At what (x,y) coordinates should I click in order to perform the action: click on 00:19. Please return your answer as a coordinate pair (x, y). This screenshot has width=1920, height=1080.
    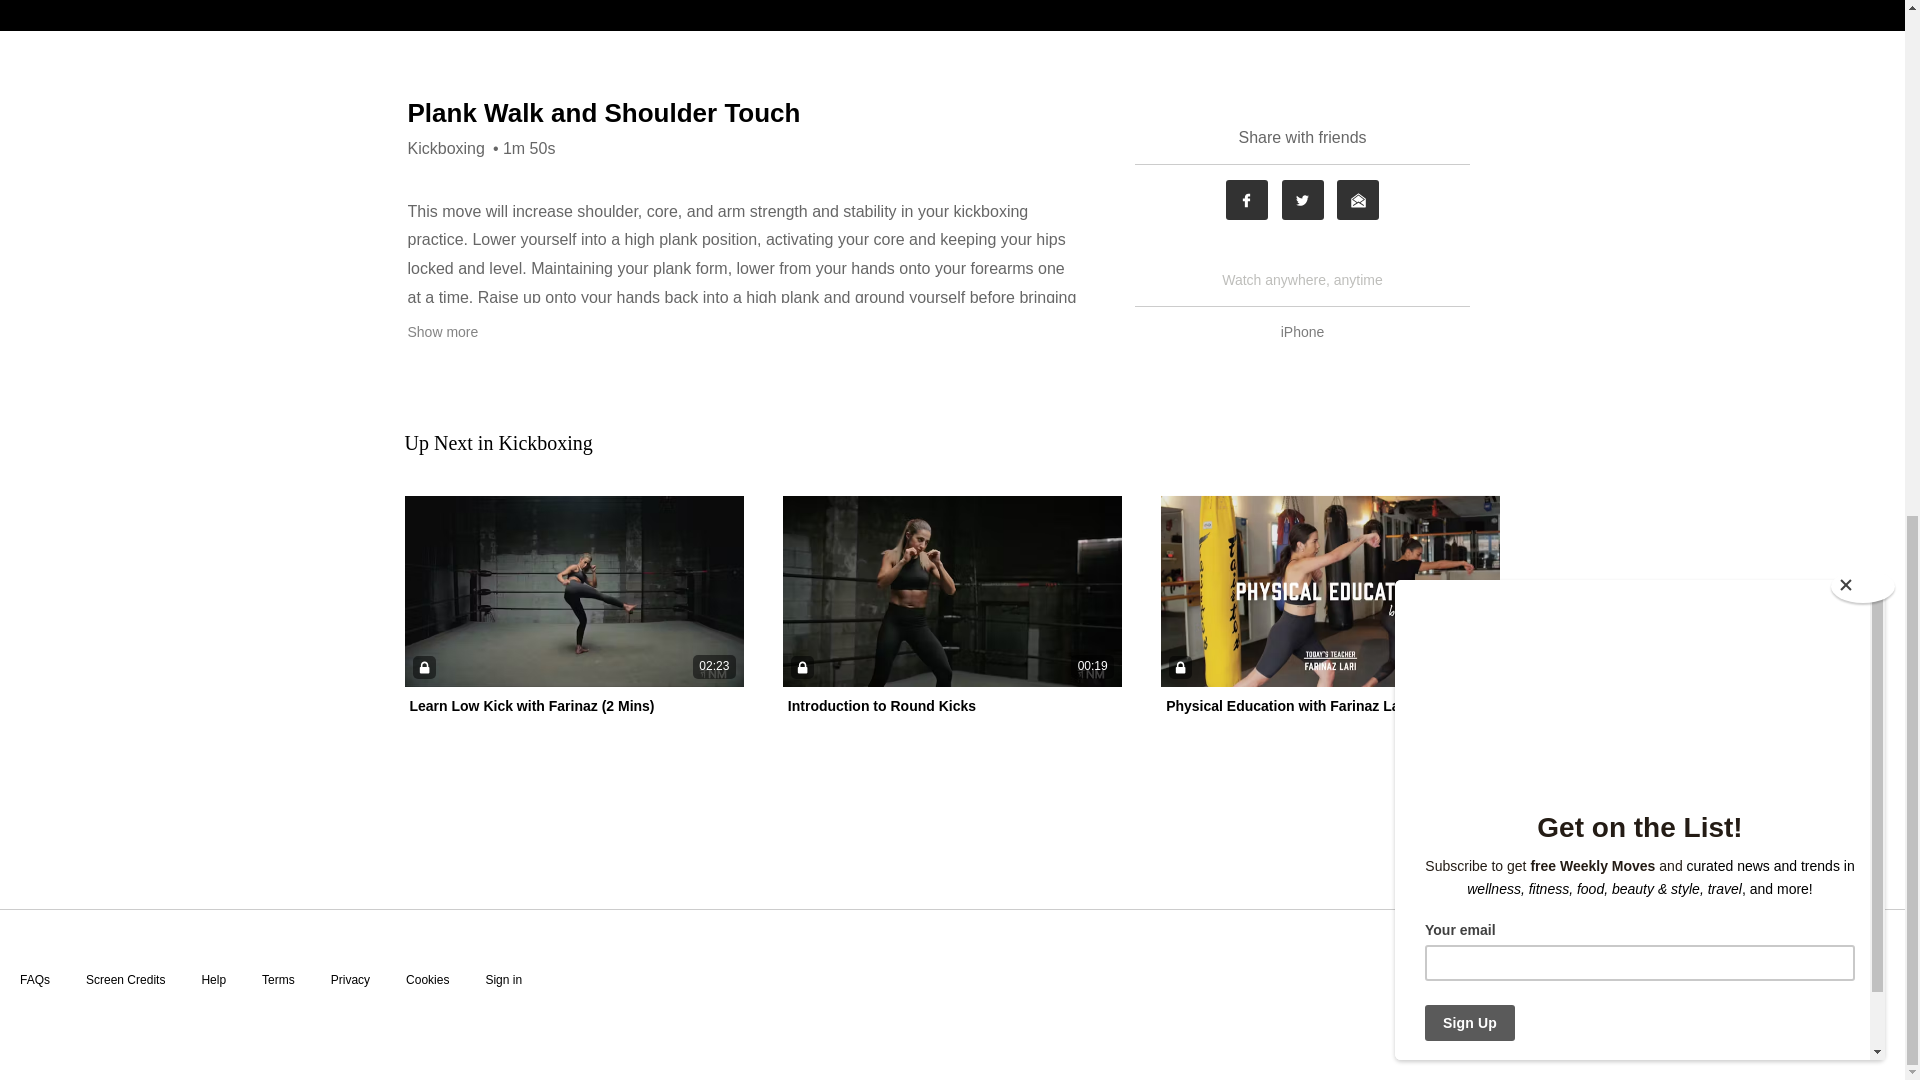
    Looking at the image, I should click on (952, 590).